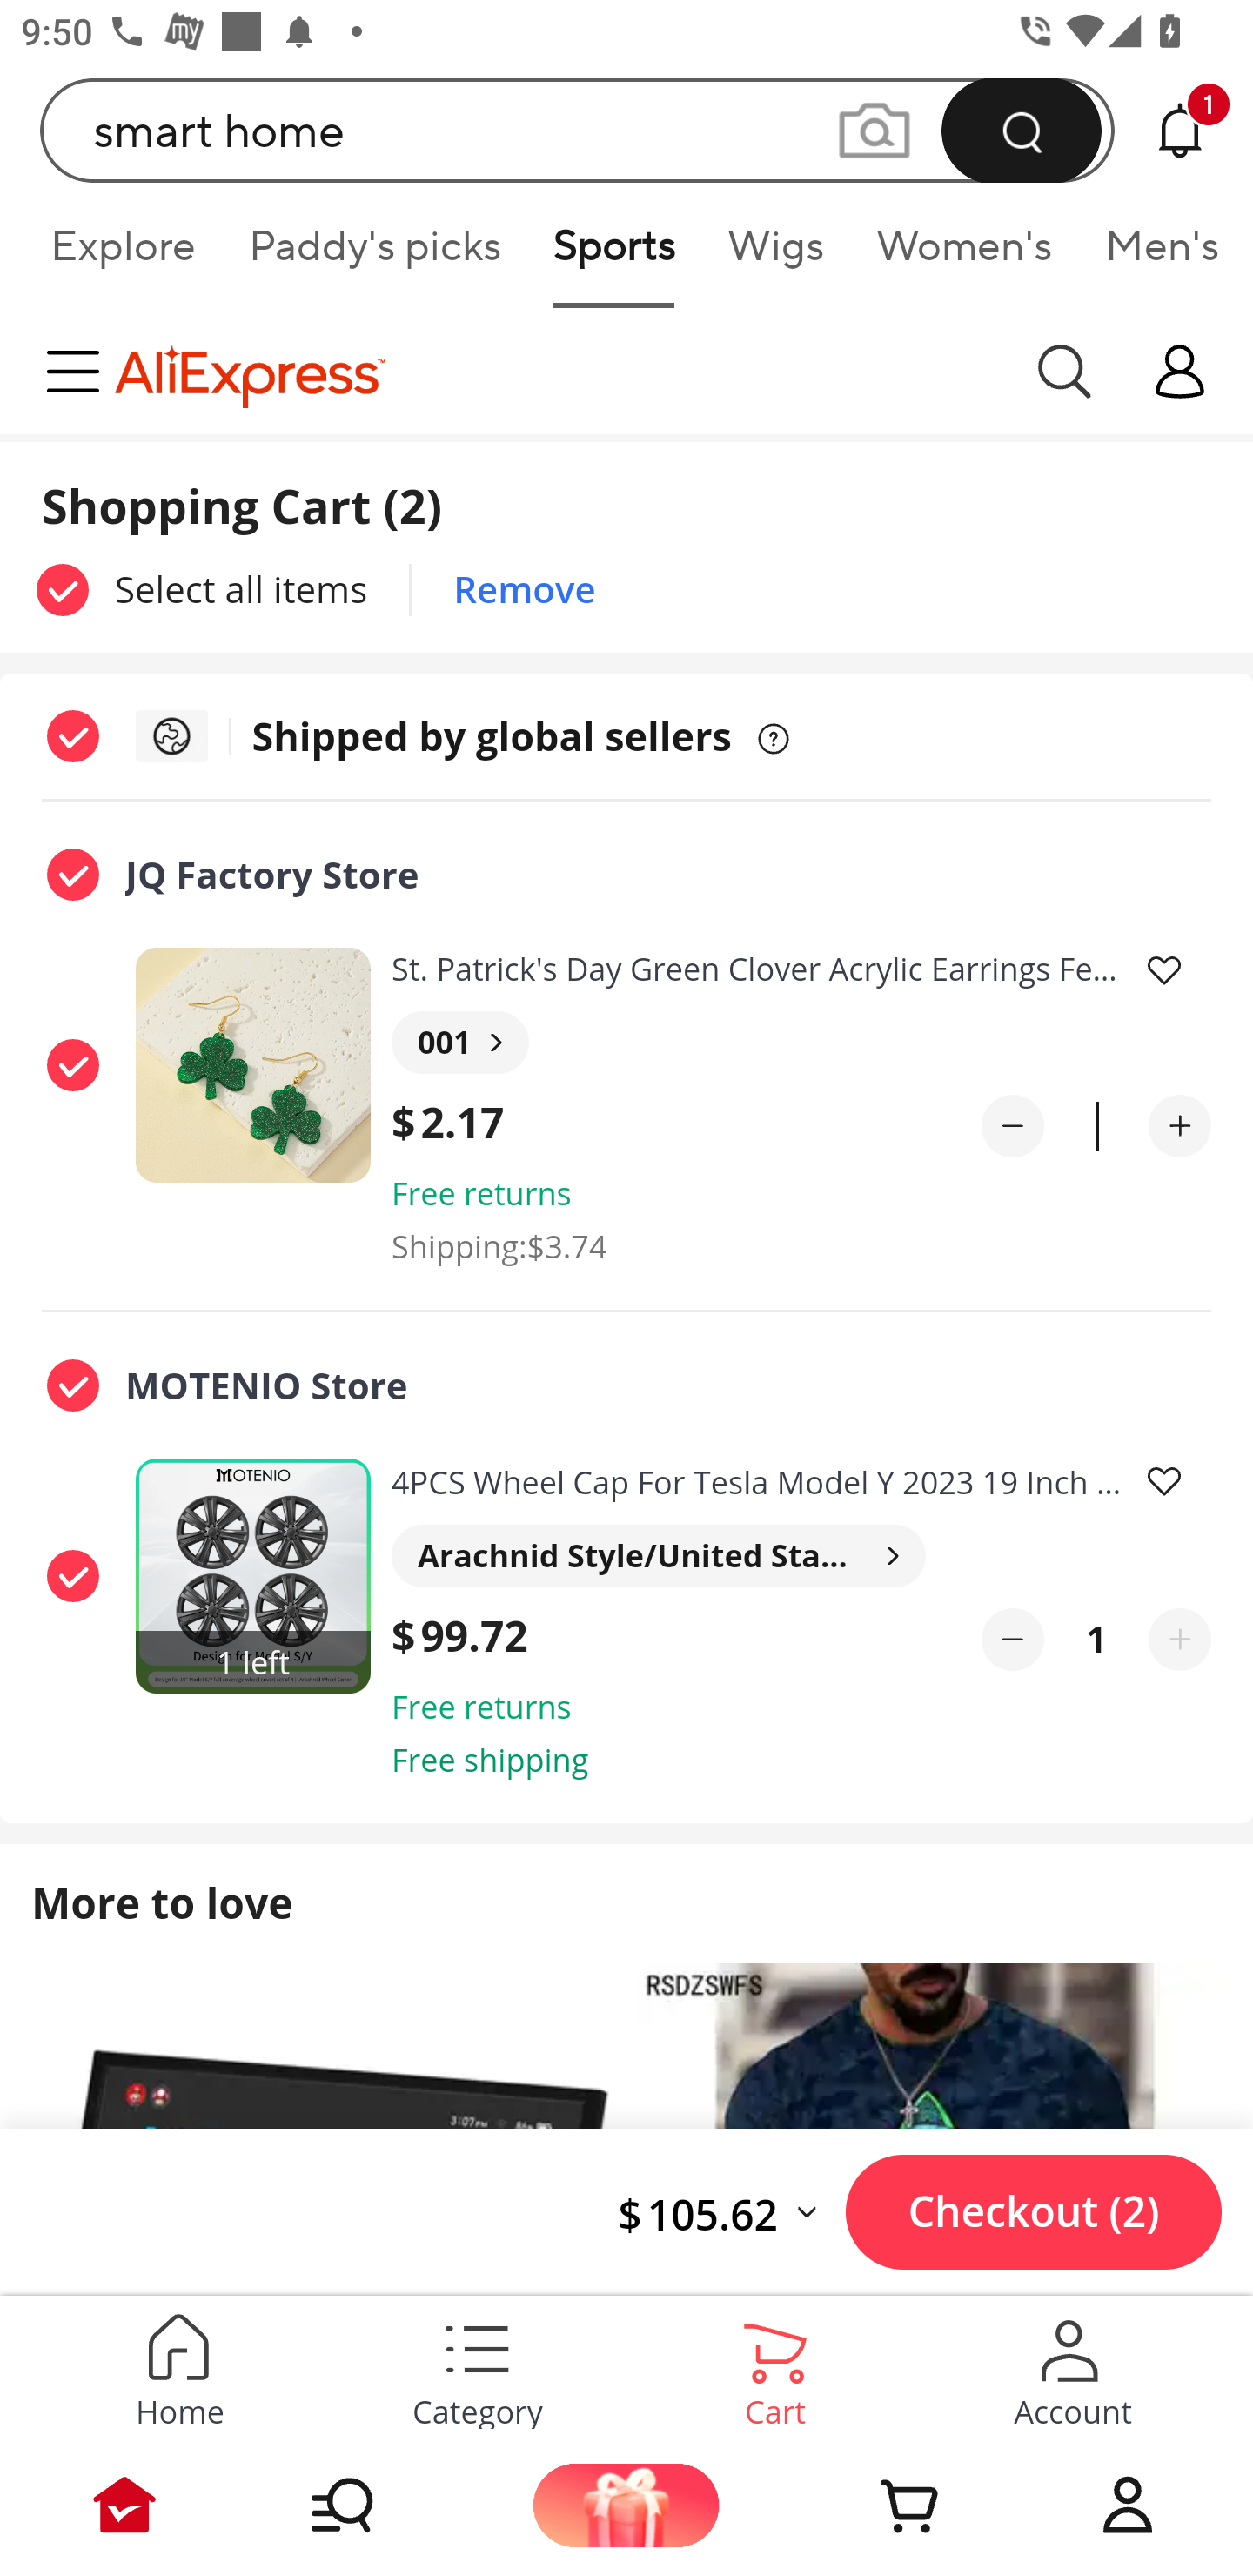 The height and width of the screenshot is (2576, 1253). What do you see at coordinates (373, 256) in the screenshot?
I see `Paddy's picks` at bounding box center [373, 256].